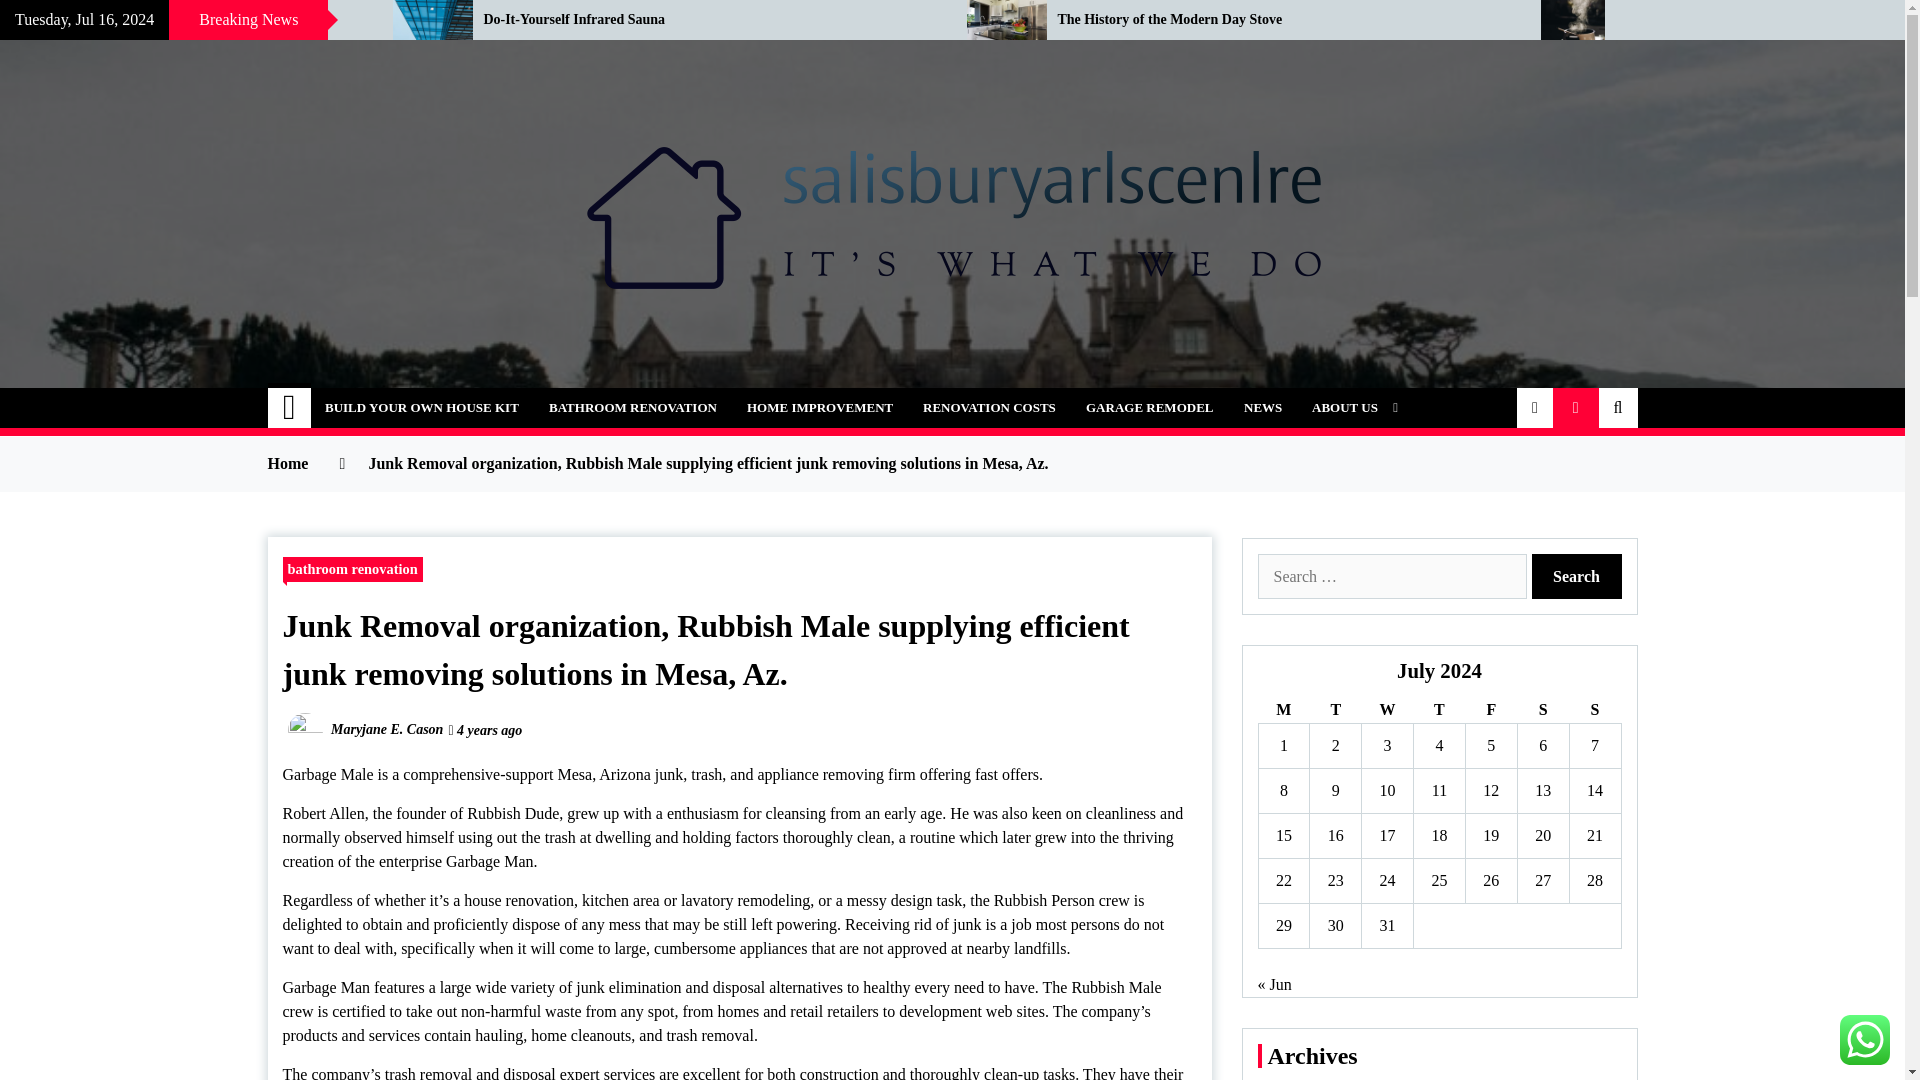 This screenshot has height=1080, width=1920. I want to click on Wednesday, so click(1387, 710).